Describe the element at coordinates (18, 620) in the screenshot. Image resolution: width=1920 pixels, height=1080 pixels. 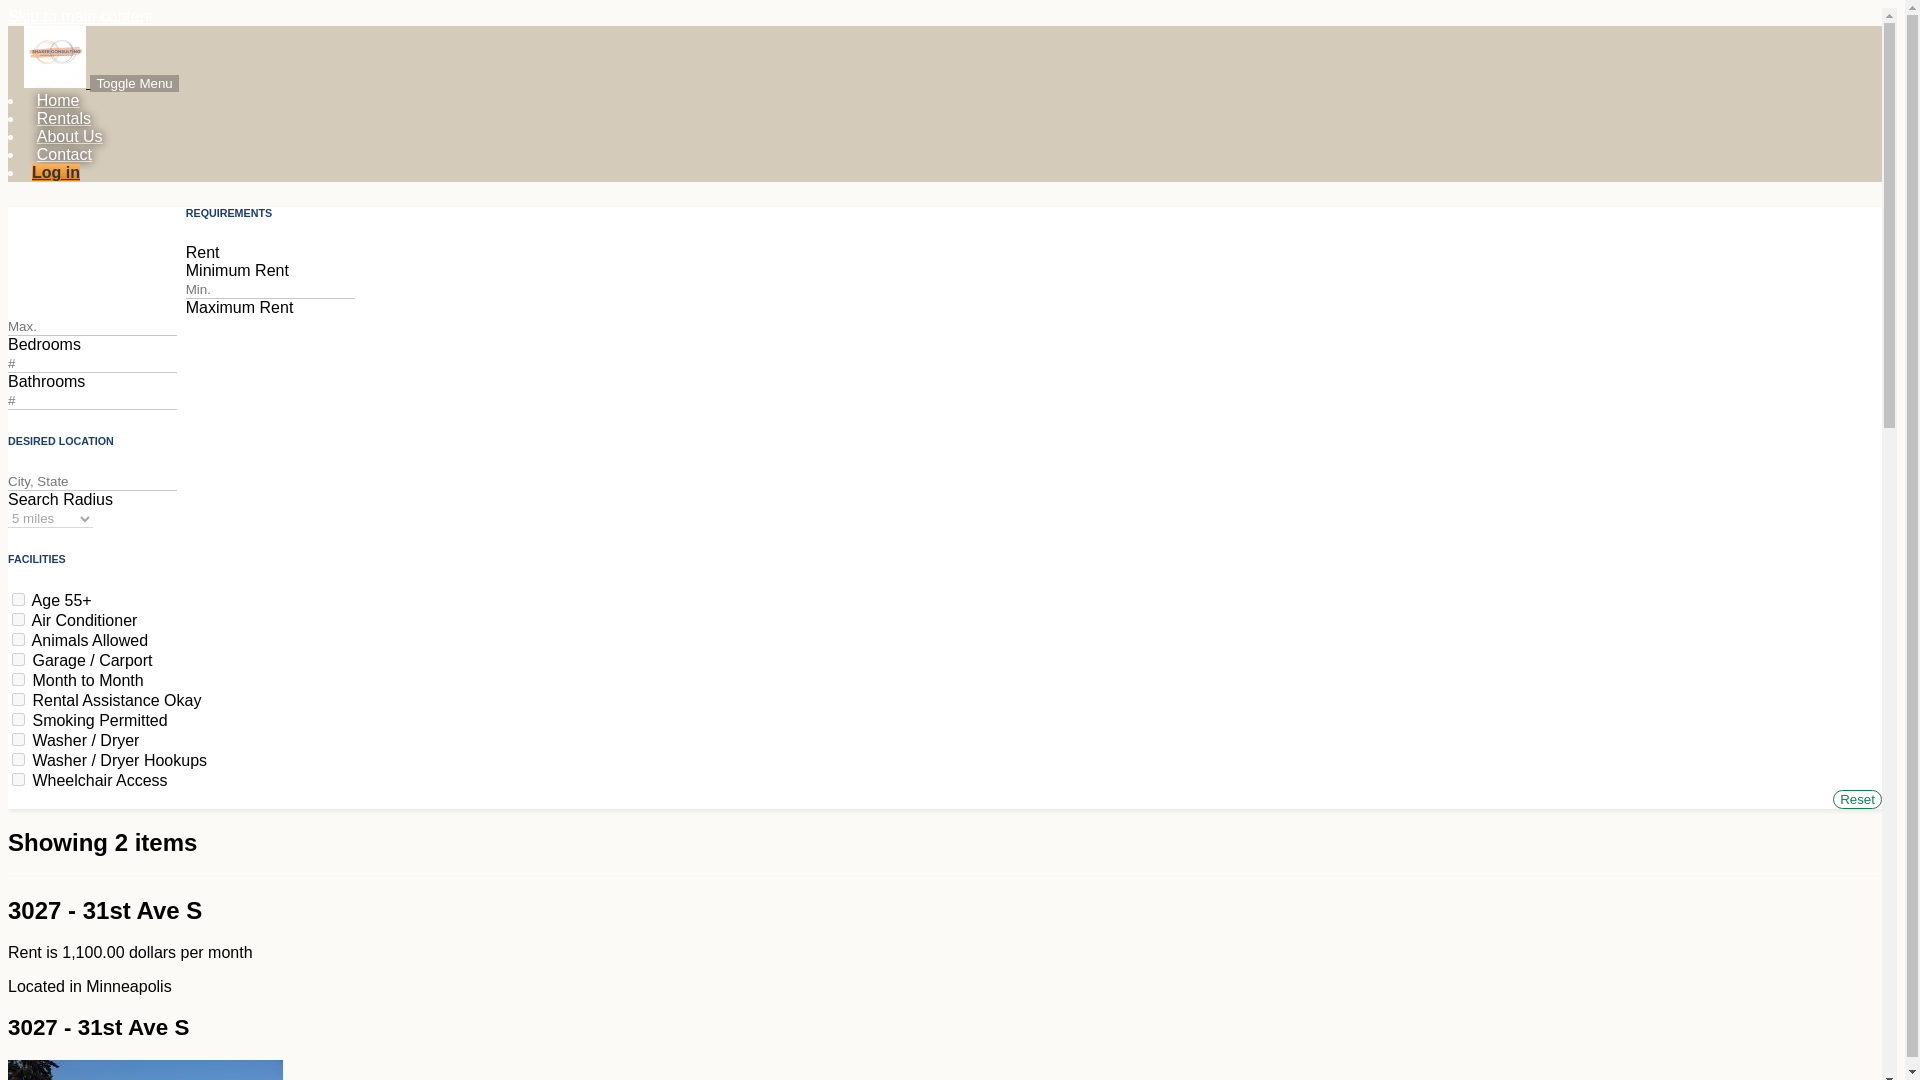
I see `1` at that location.